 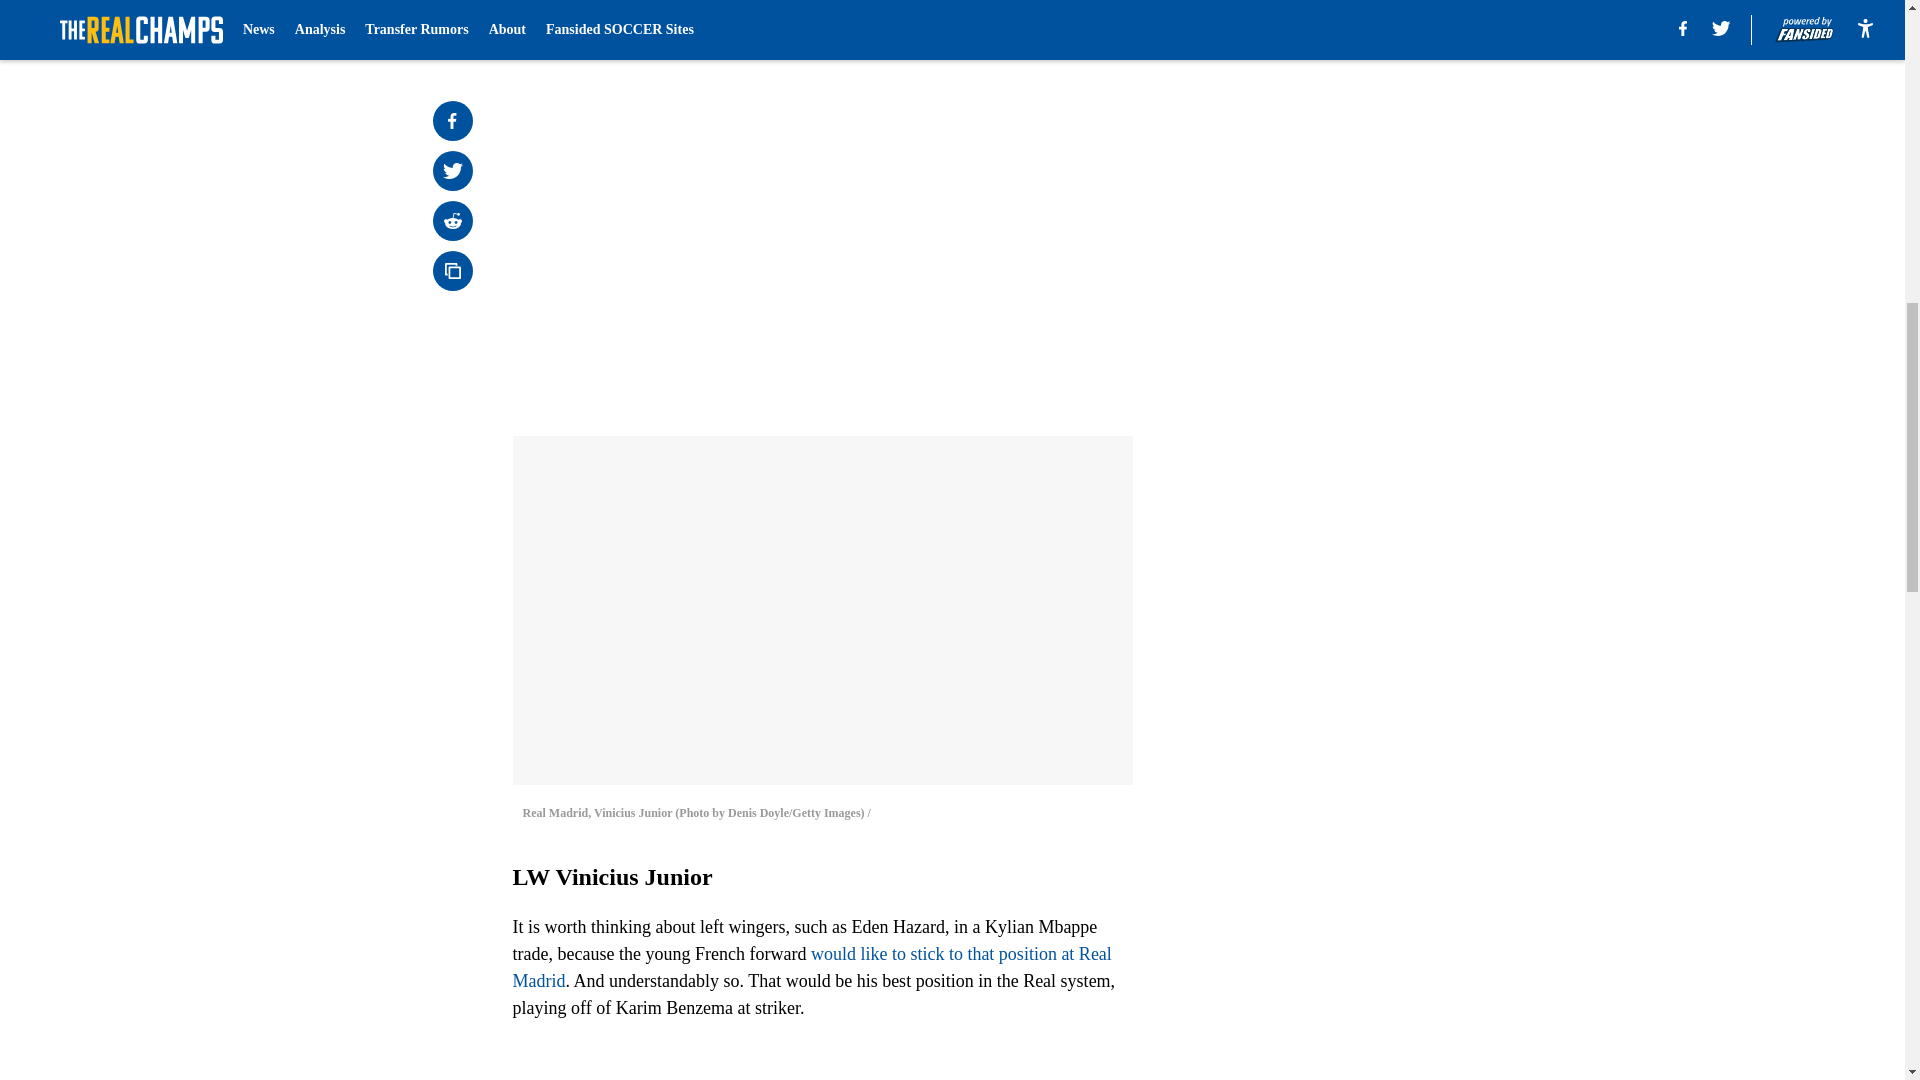 I want to click on Next, so click(x=1072, y=27).